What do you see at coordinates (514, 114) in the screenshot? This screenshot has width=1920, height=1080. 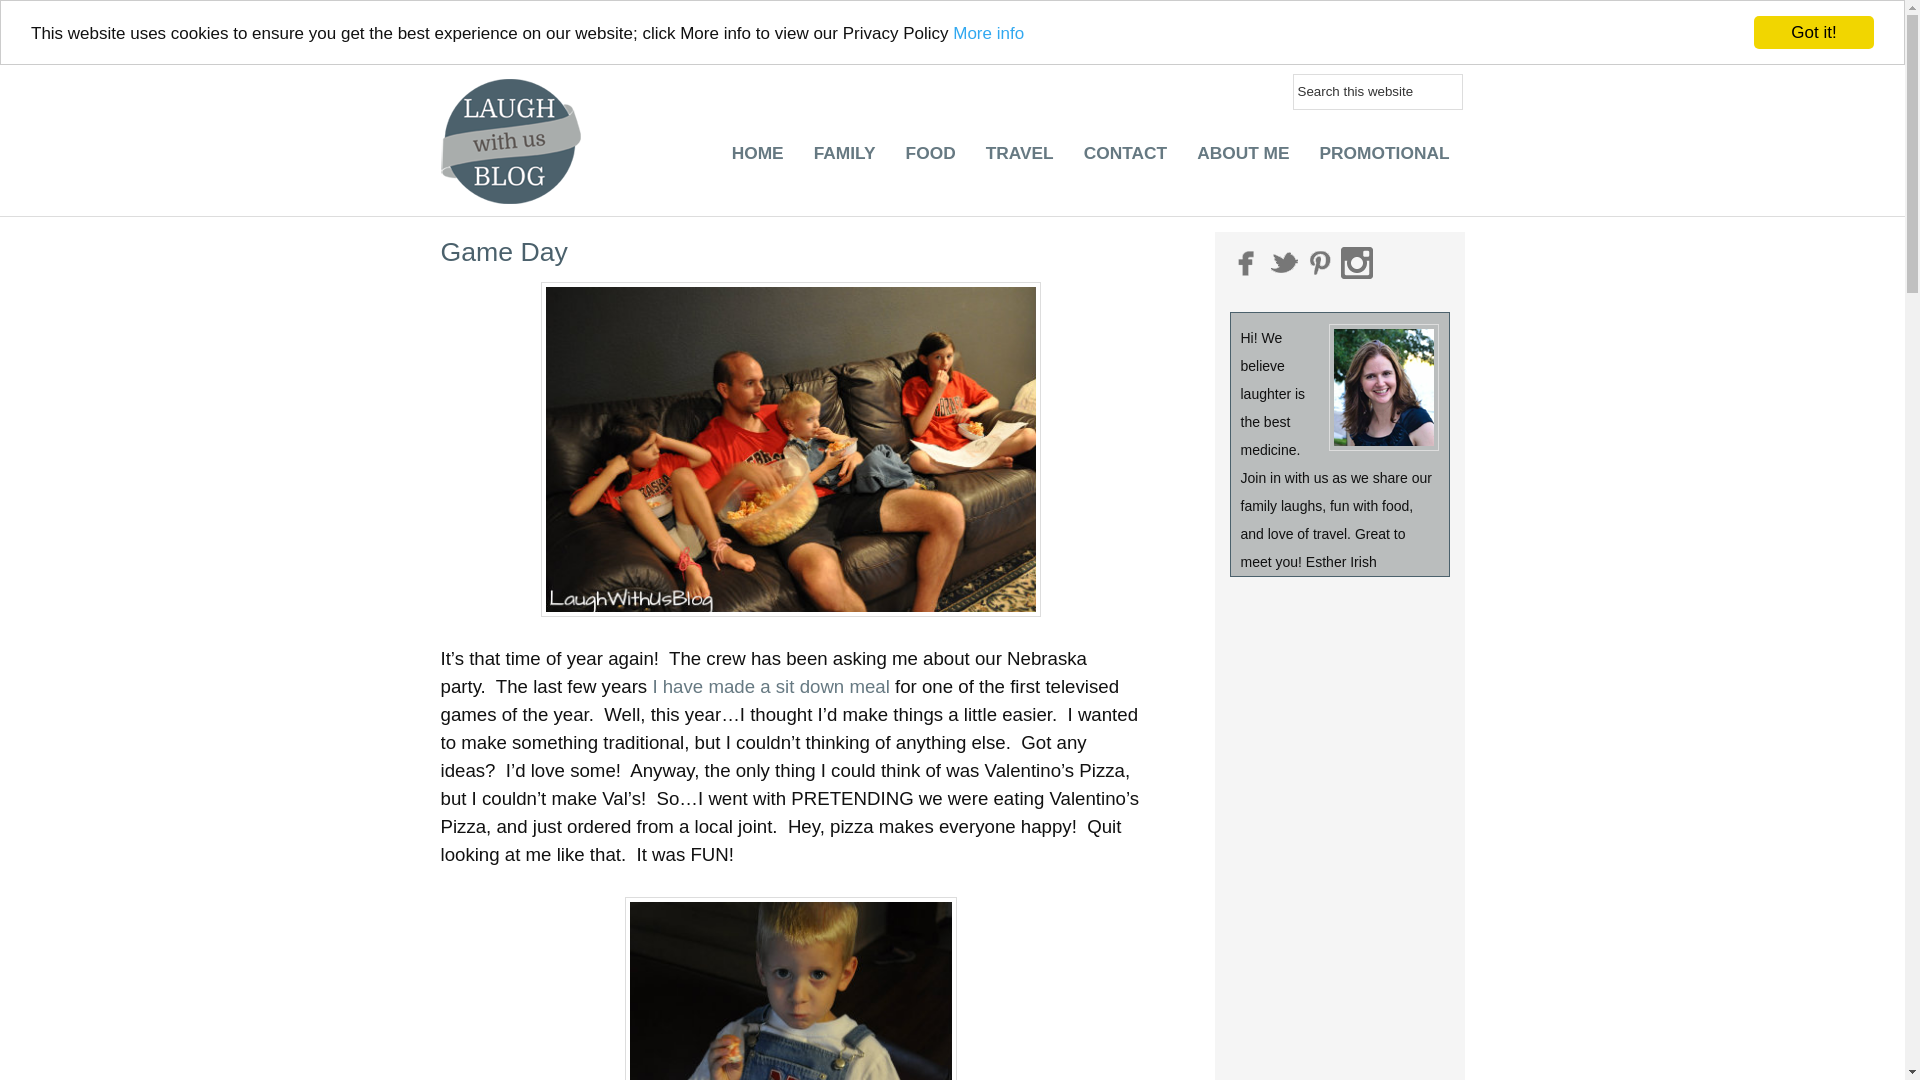 I see `Laugh With Us Blog` at bounding box center [514, 114].